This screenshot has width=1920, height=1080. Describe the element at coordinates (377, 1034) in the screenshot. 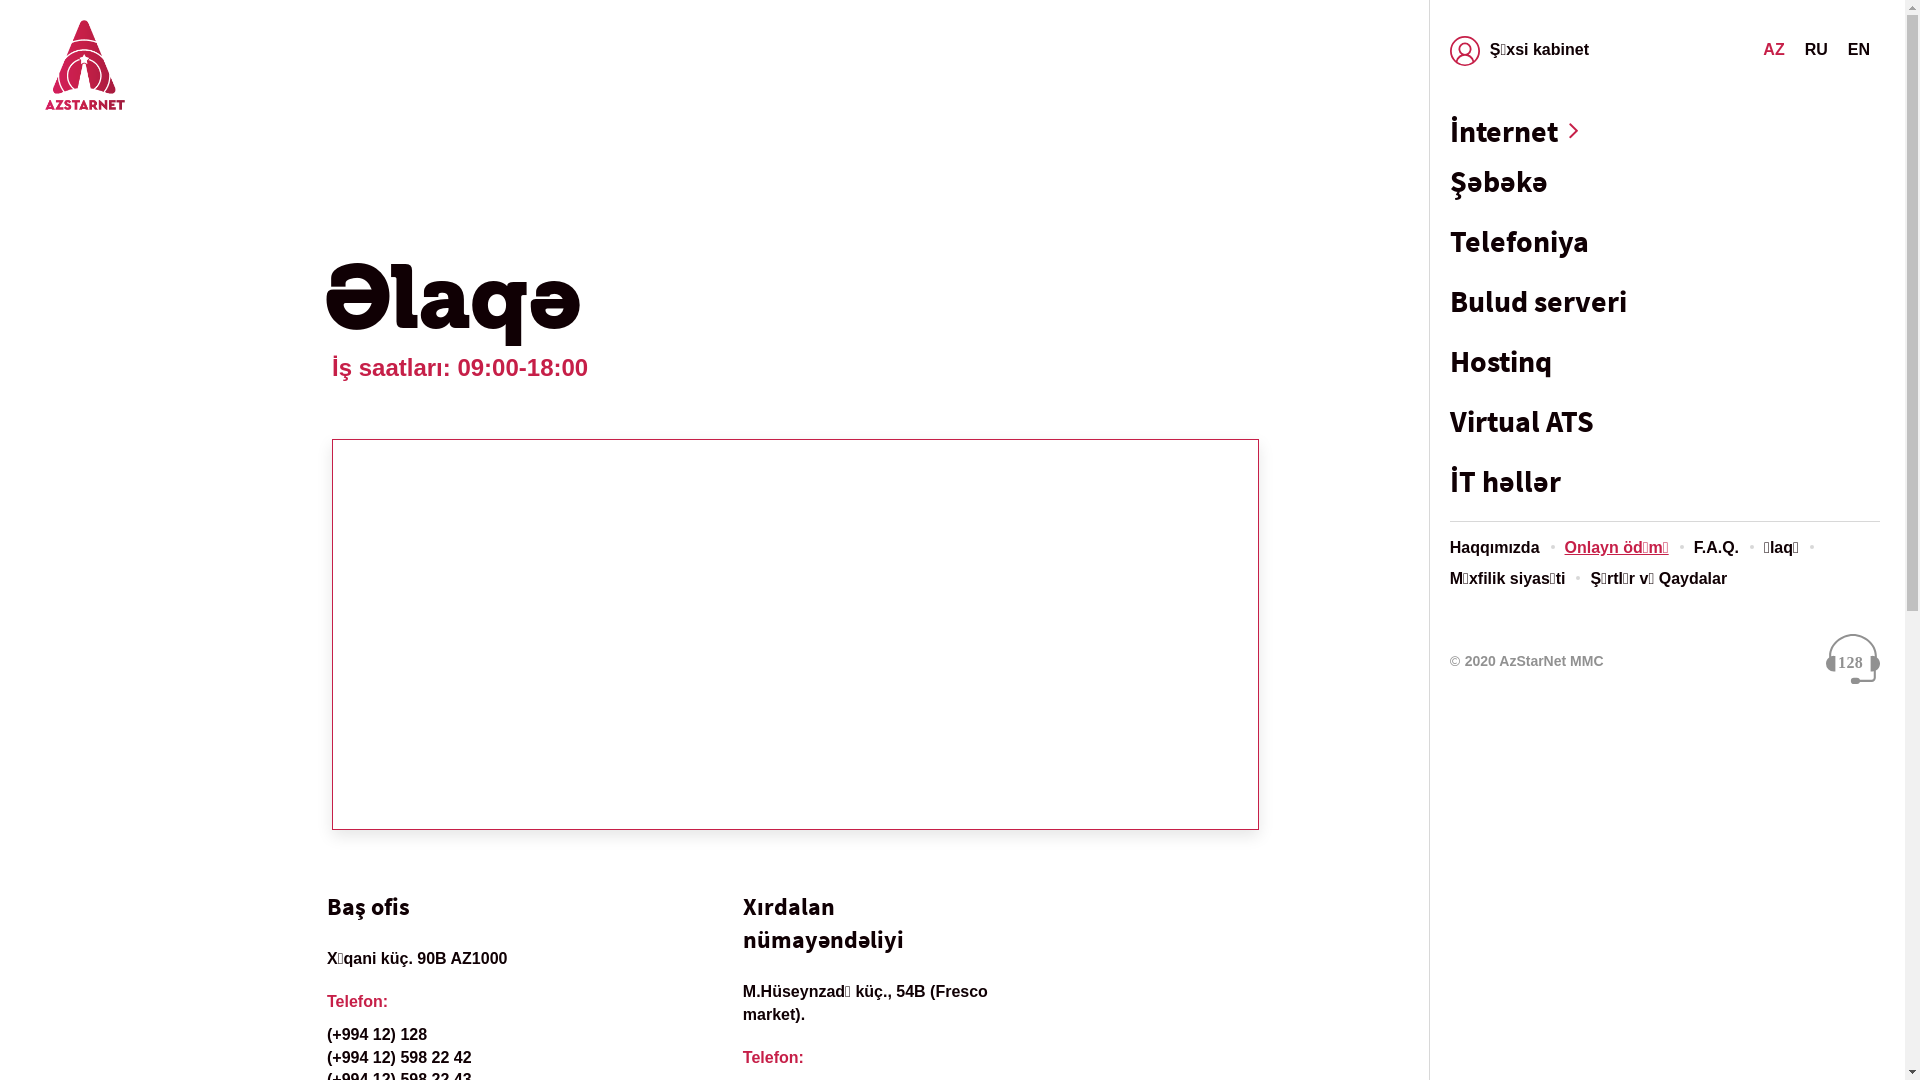

I see `(+994 12) 128` at that location.